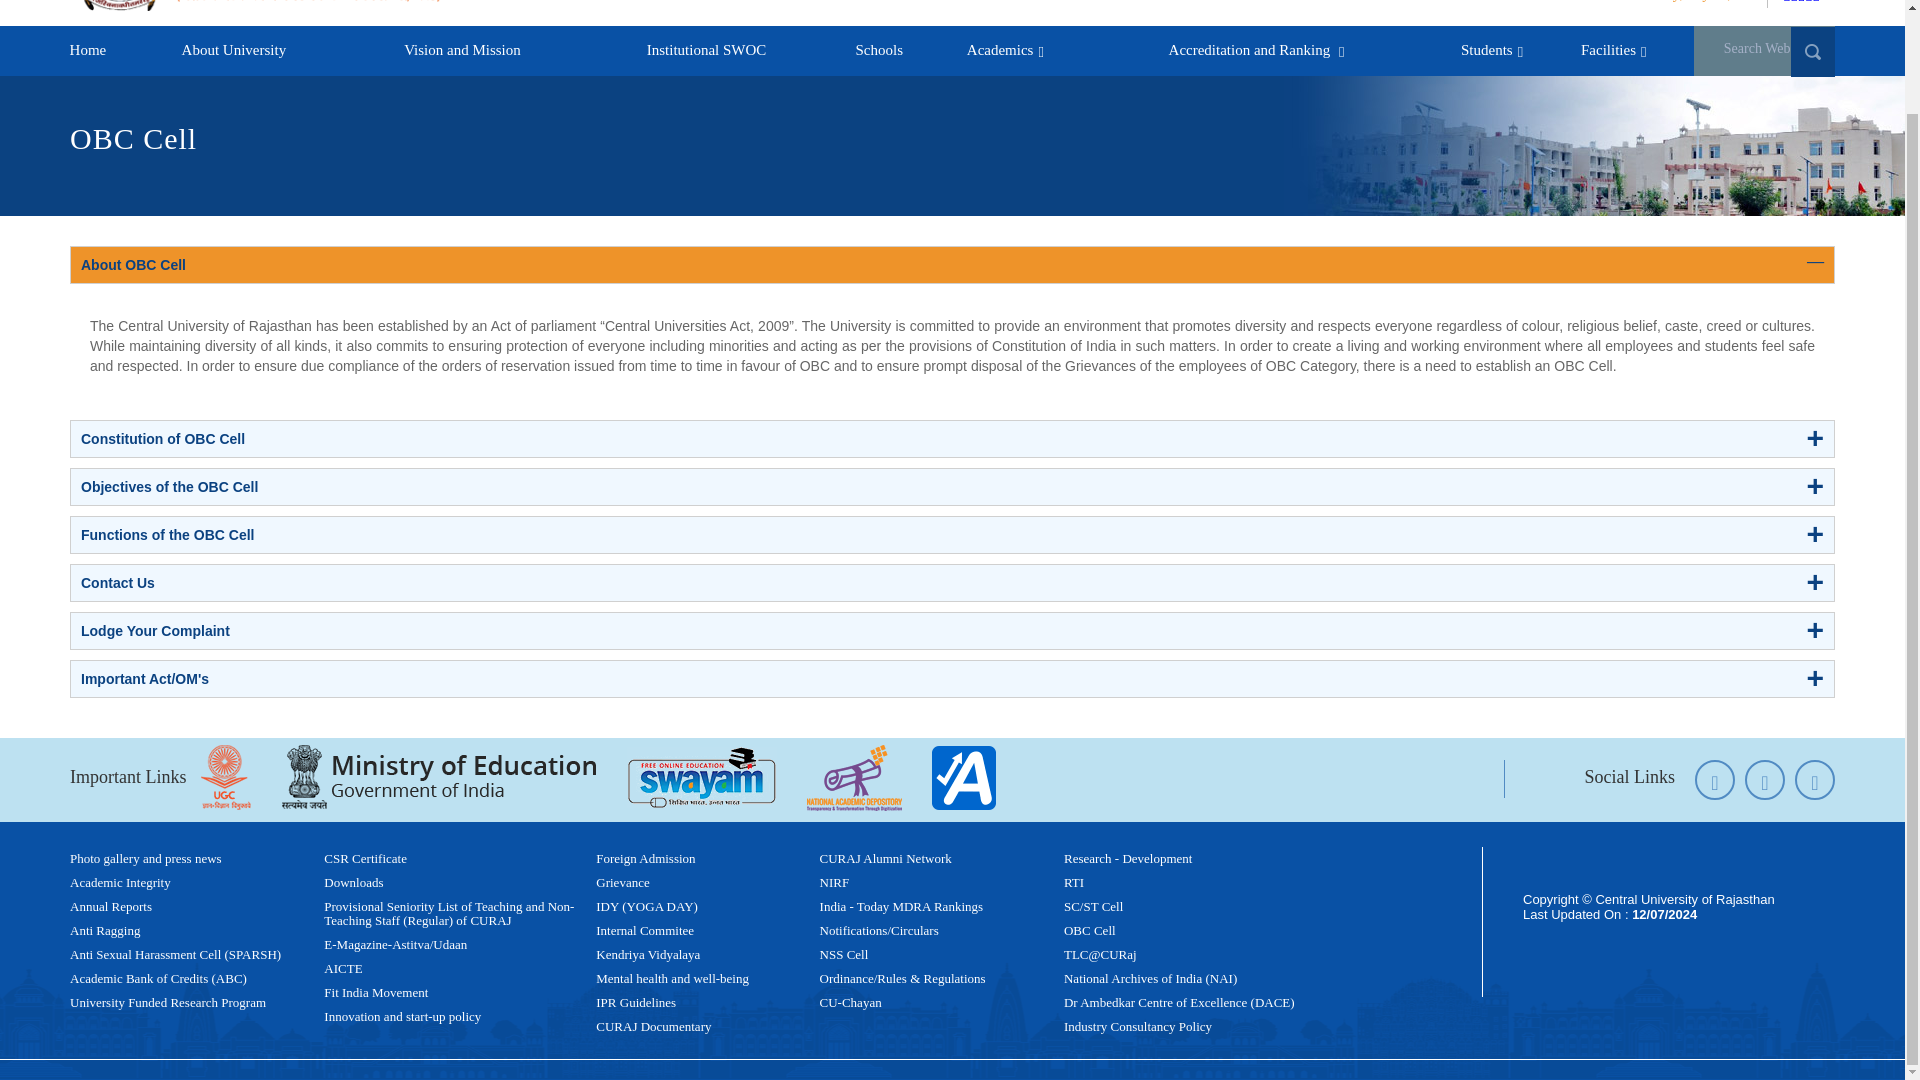  What do you see at coordinates (854, 778) in the screenshot?
I see `Natioanl Academy Depository` at bounding box center [854, 778].